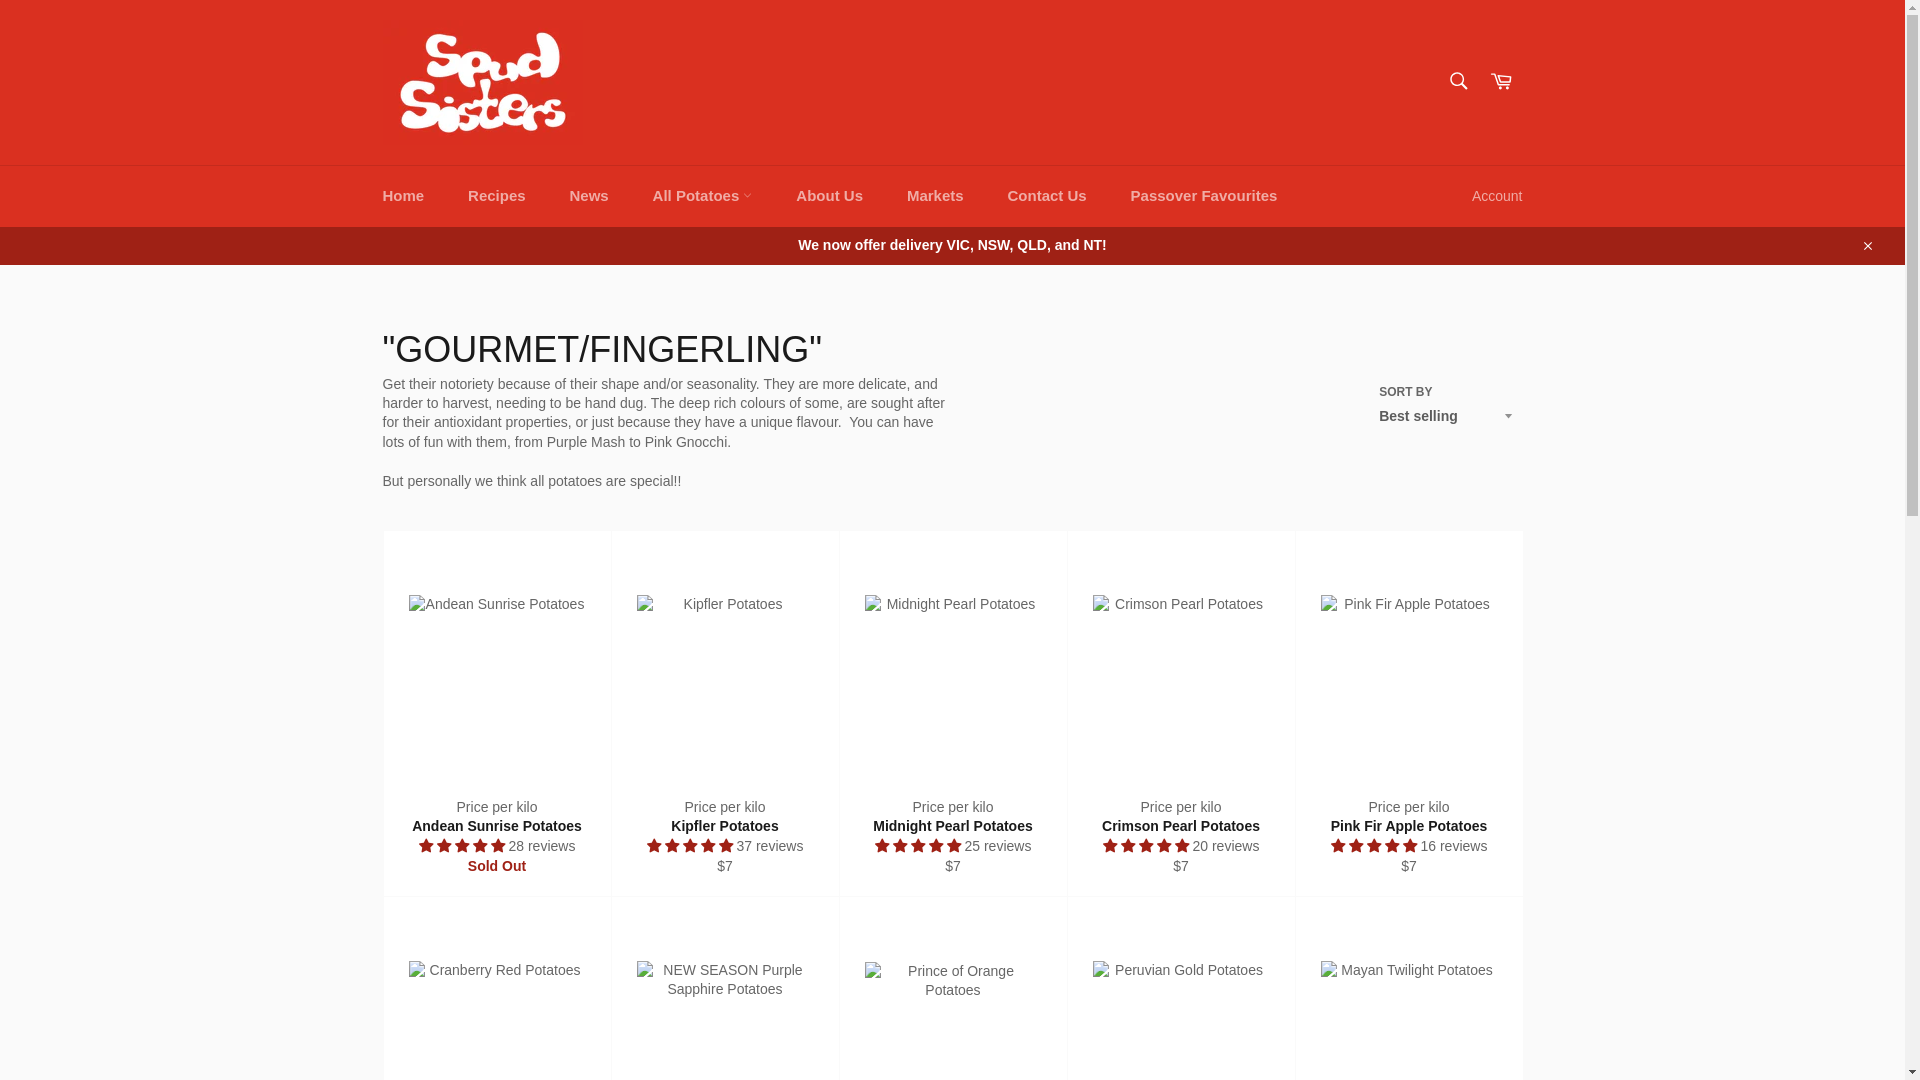 This screenshot has height=1080, width=1920. Describe the element at coordinates (1501, 82) in the screenshot. I see `Cart` at that location.